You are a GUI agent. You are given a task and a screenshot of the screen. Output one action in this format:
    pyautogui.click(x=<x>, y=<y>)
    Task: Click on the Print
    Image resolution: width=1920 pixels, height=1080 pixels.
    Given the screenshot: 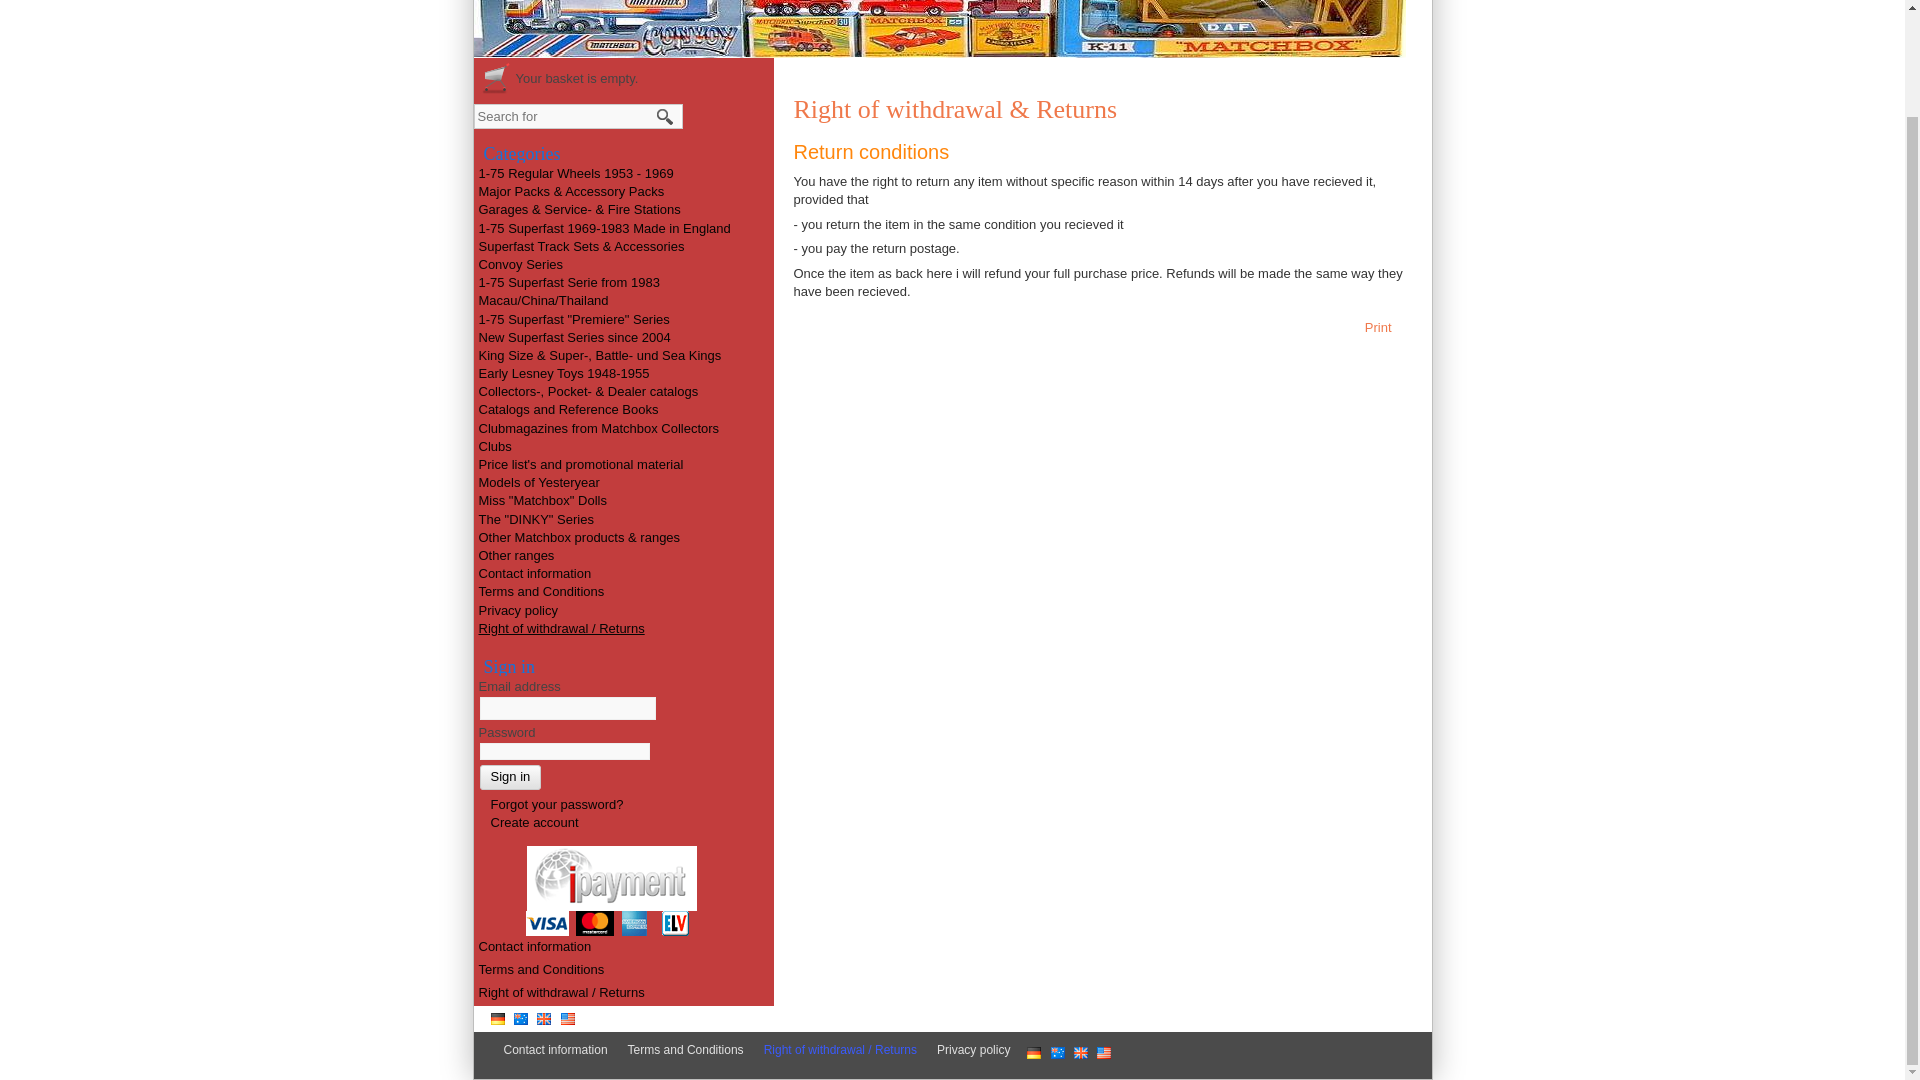 What is the action you would take?
    pyautogui.click(x=1388, y=328)
    